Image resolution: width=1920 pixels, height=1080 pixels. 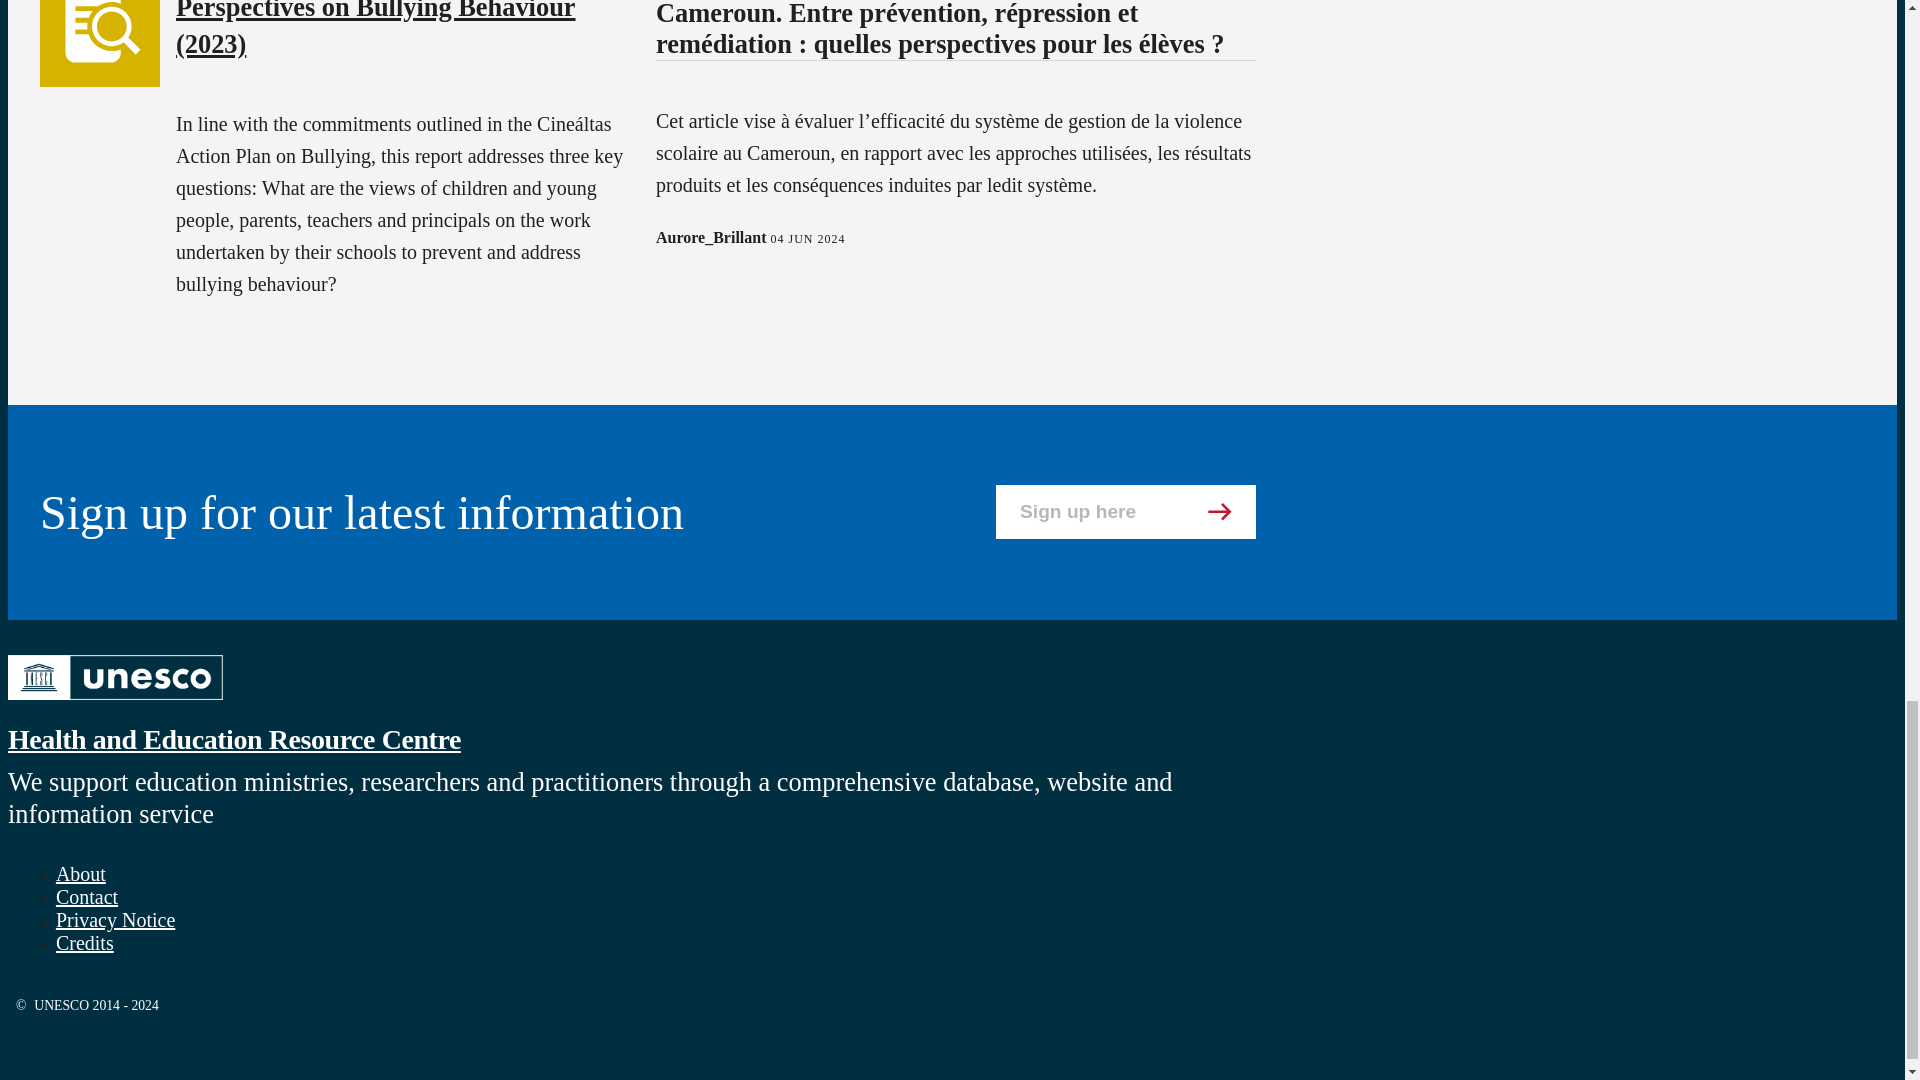 What do you see at coordinates (234, 738) in the screenshot?
I see `Home` at bounding box center [234, 738].